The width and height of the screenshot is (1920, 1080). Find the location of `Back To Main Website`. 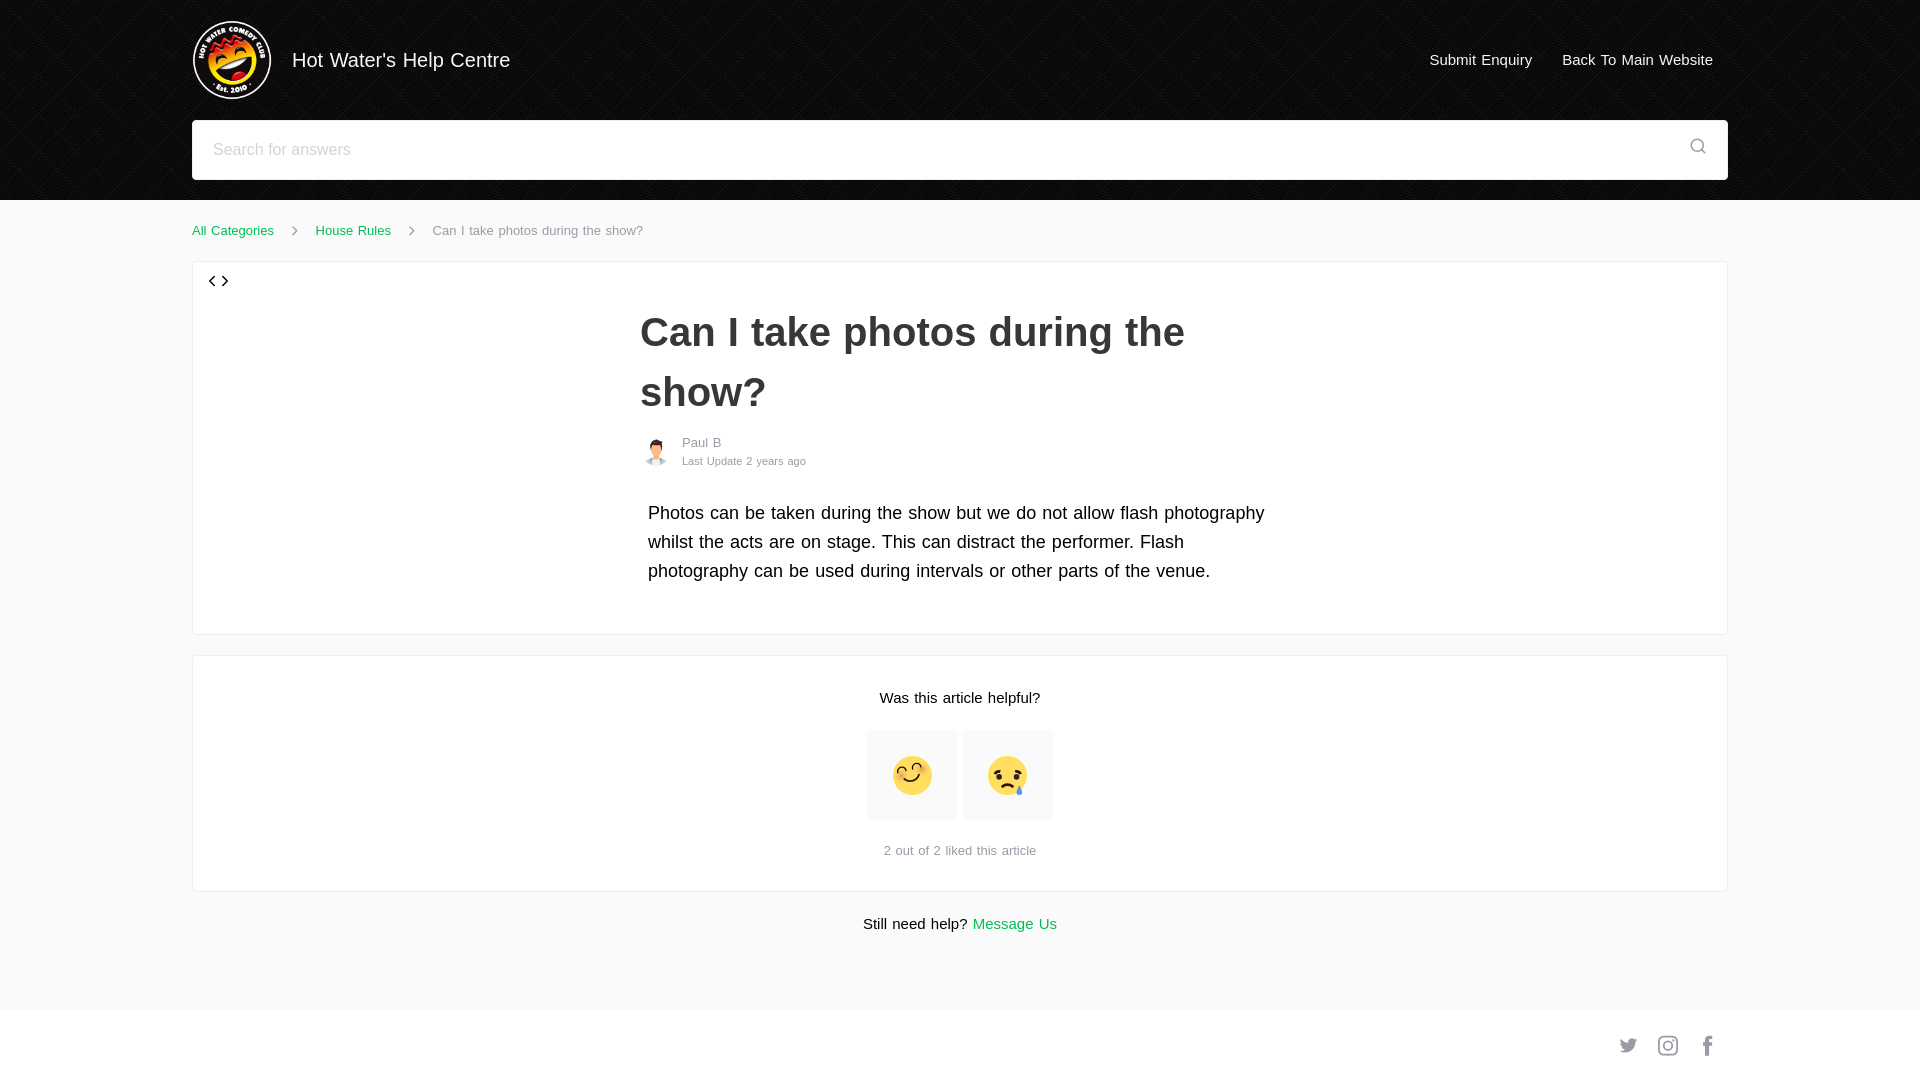

Back To Main Website is located at coordinates (1638, 59).